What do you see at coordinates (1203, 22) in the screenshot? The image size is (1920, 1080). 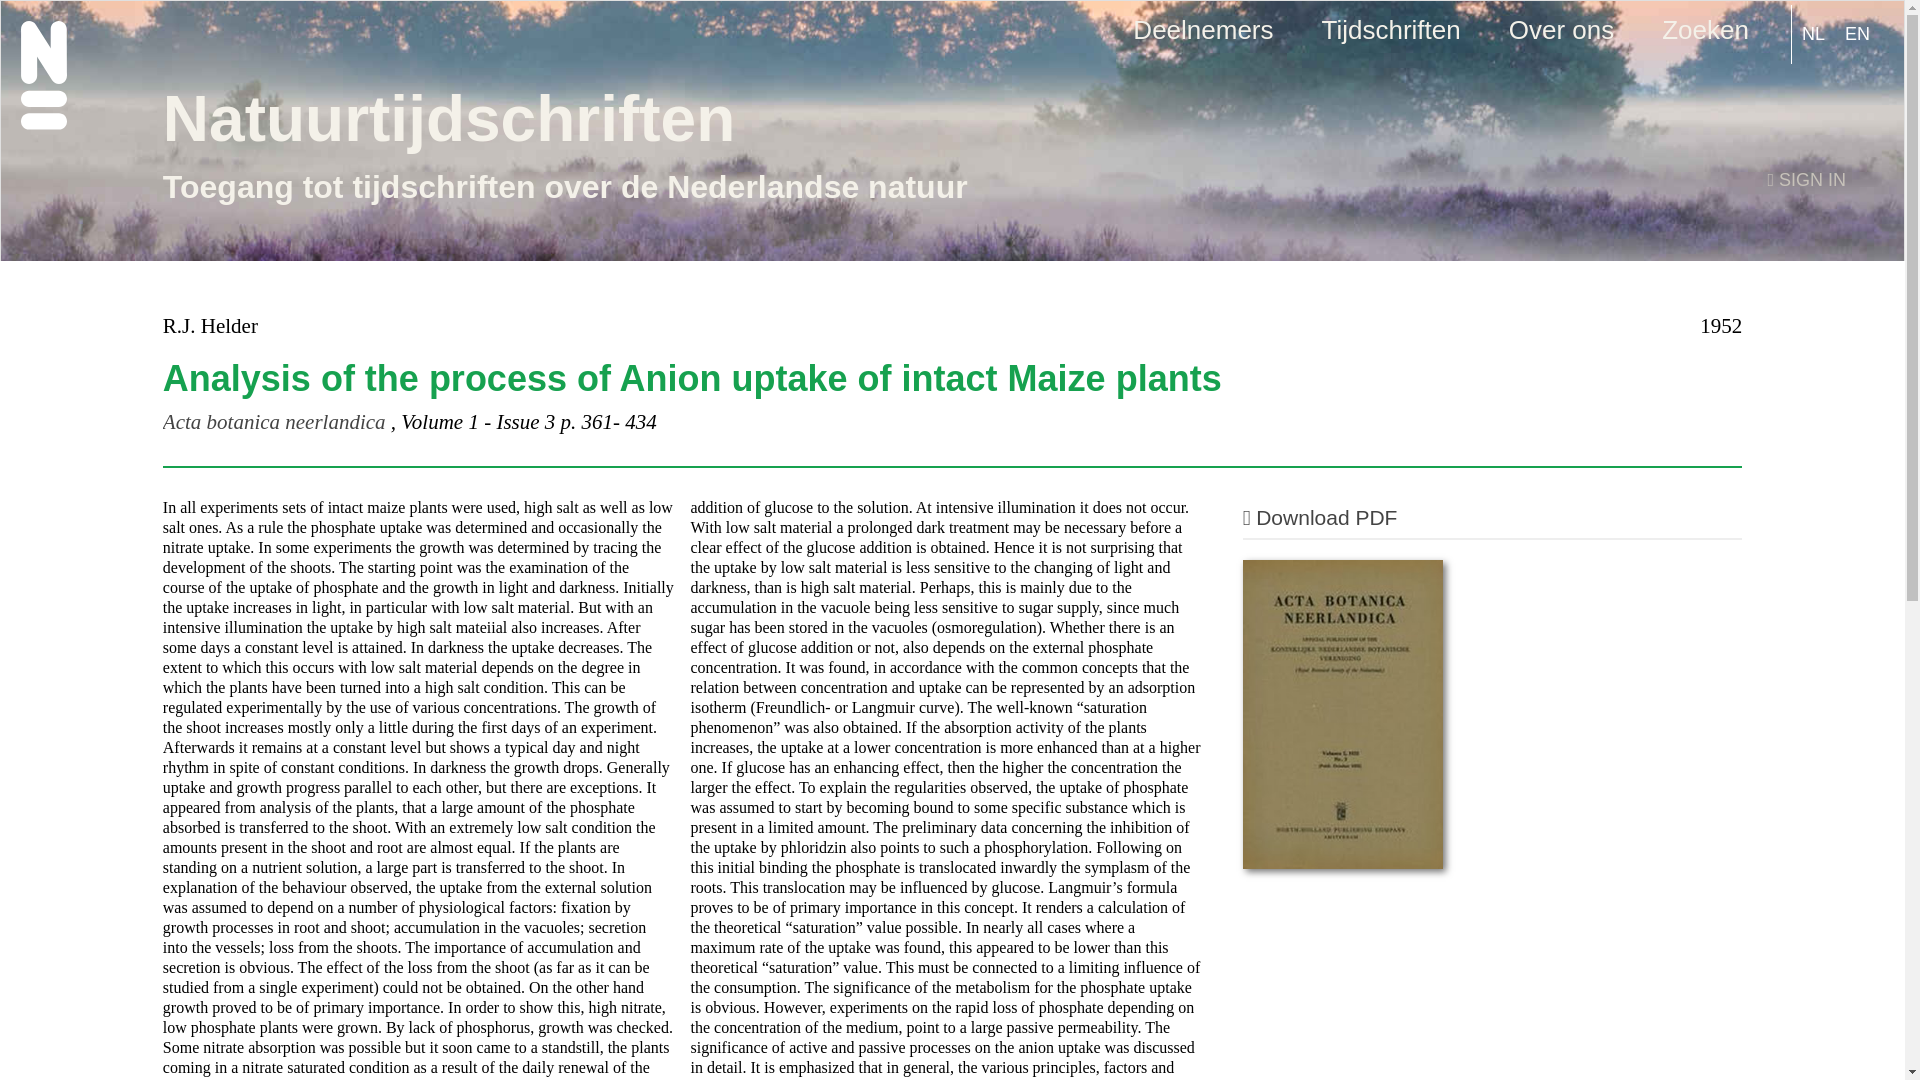 I see `Deelnemers` at bounding box center [1203, 22].